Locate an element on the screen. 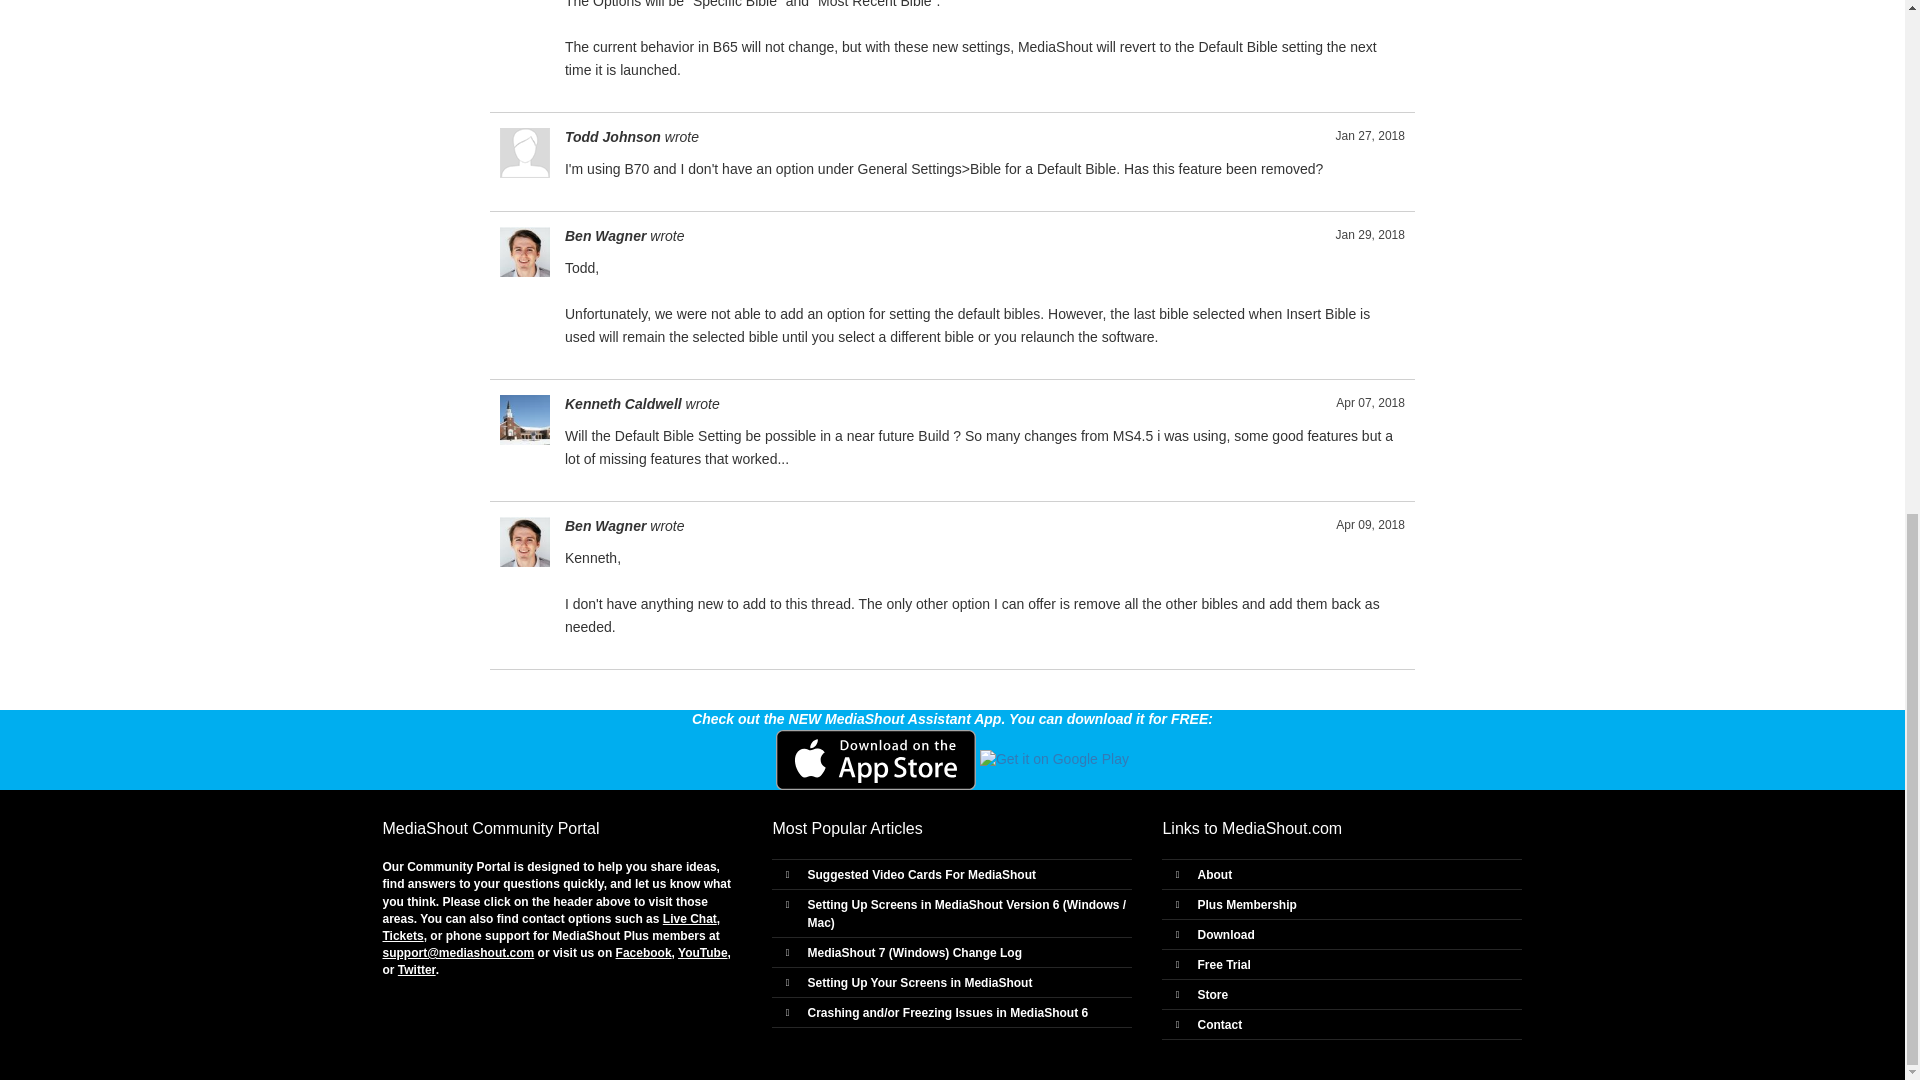 The height and width of the screenshot is (1080, 1920). Tickets is located at coordinates (402, 935).